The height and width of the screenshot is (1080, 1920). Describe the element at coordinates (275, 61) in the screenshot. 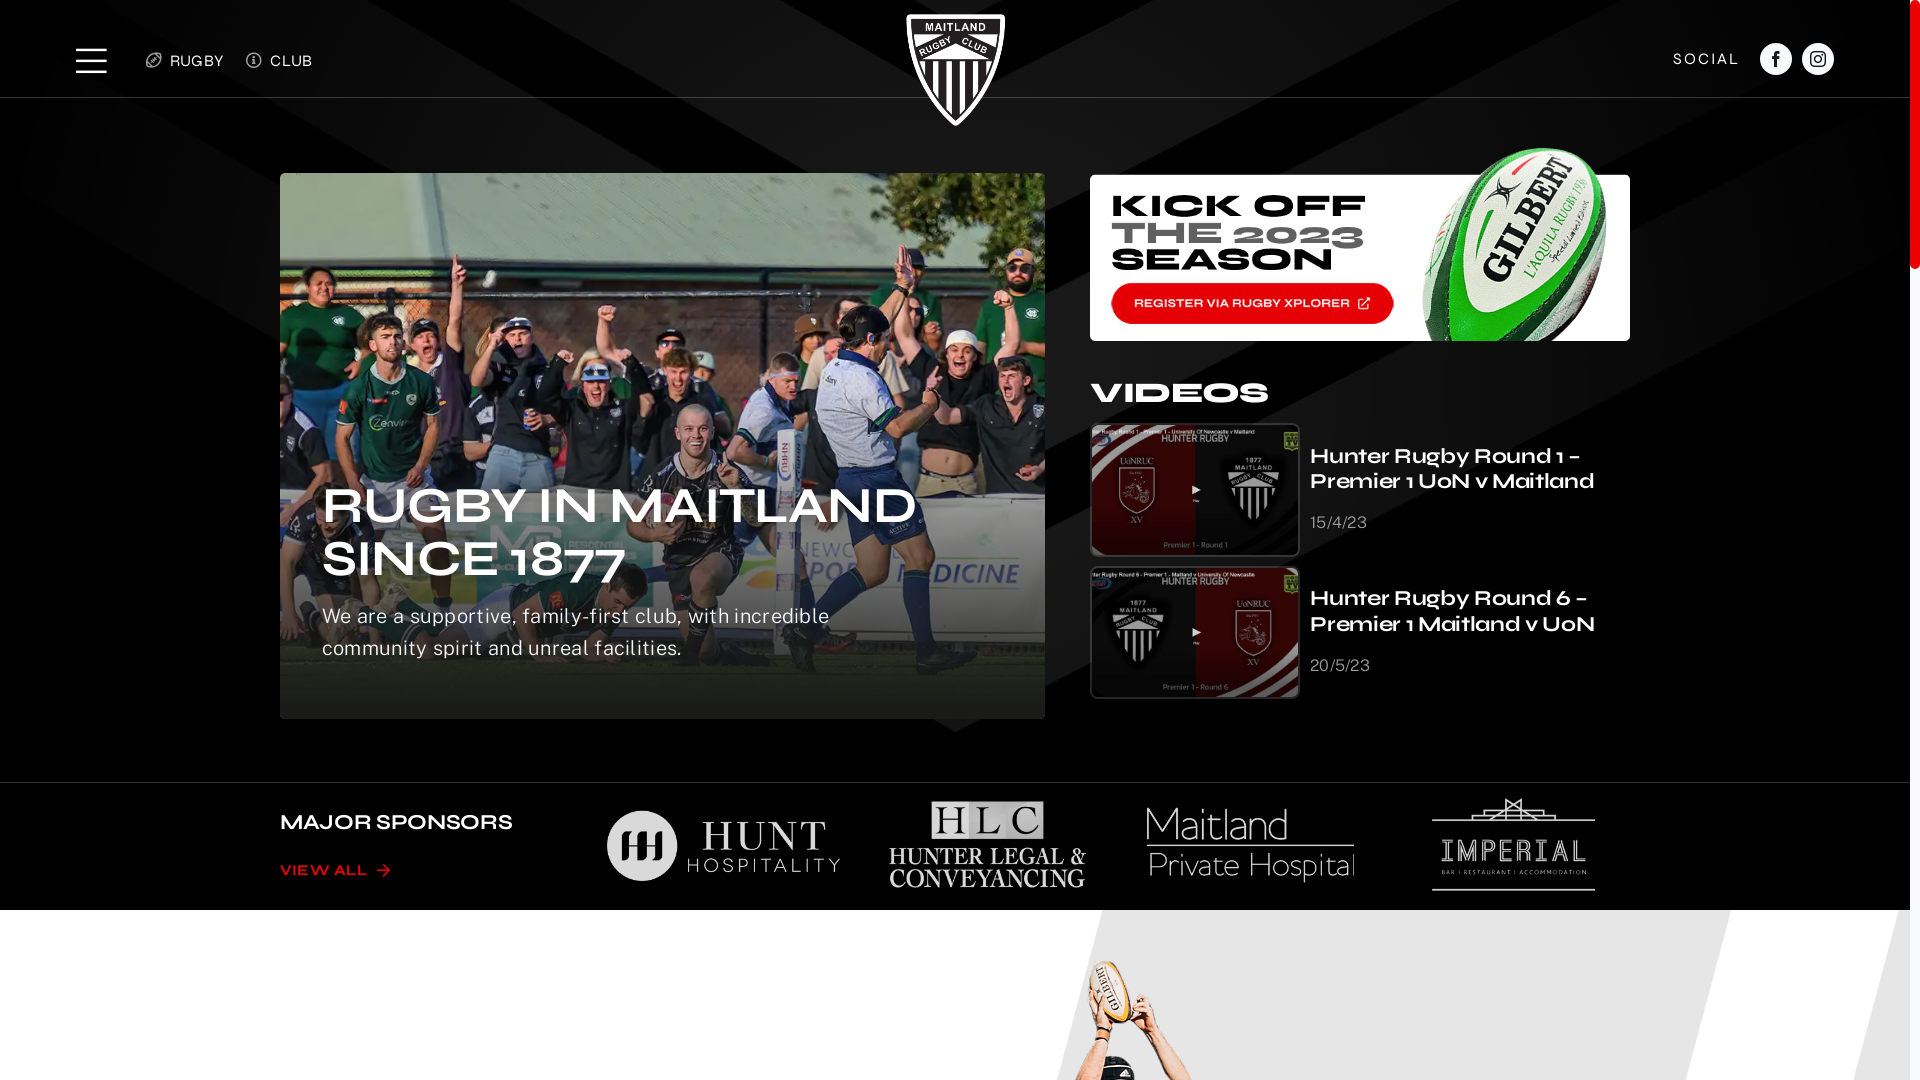

I see `CLUB` at that location.